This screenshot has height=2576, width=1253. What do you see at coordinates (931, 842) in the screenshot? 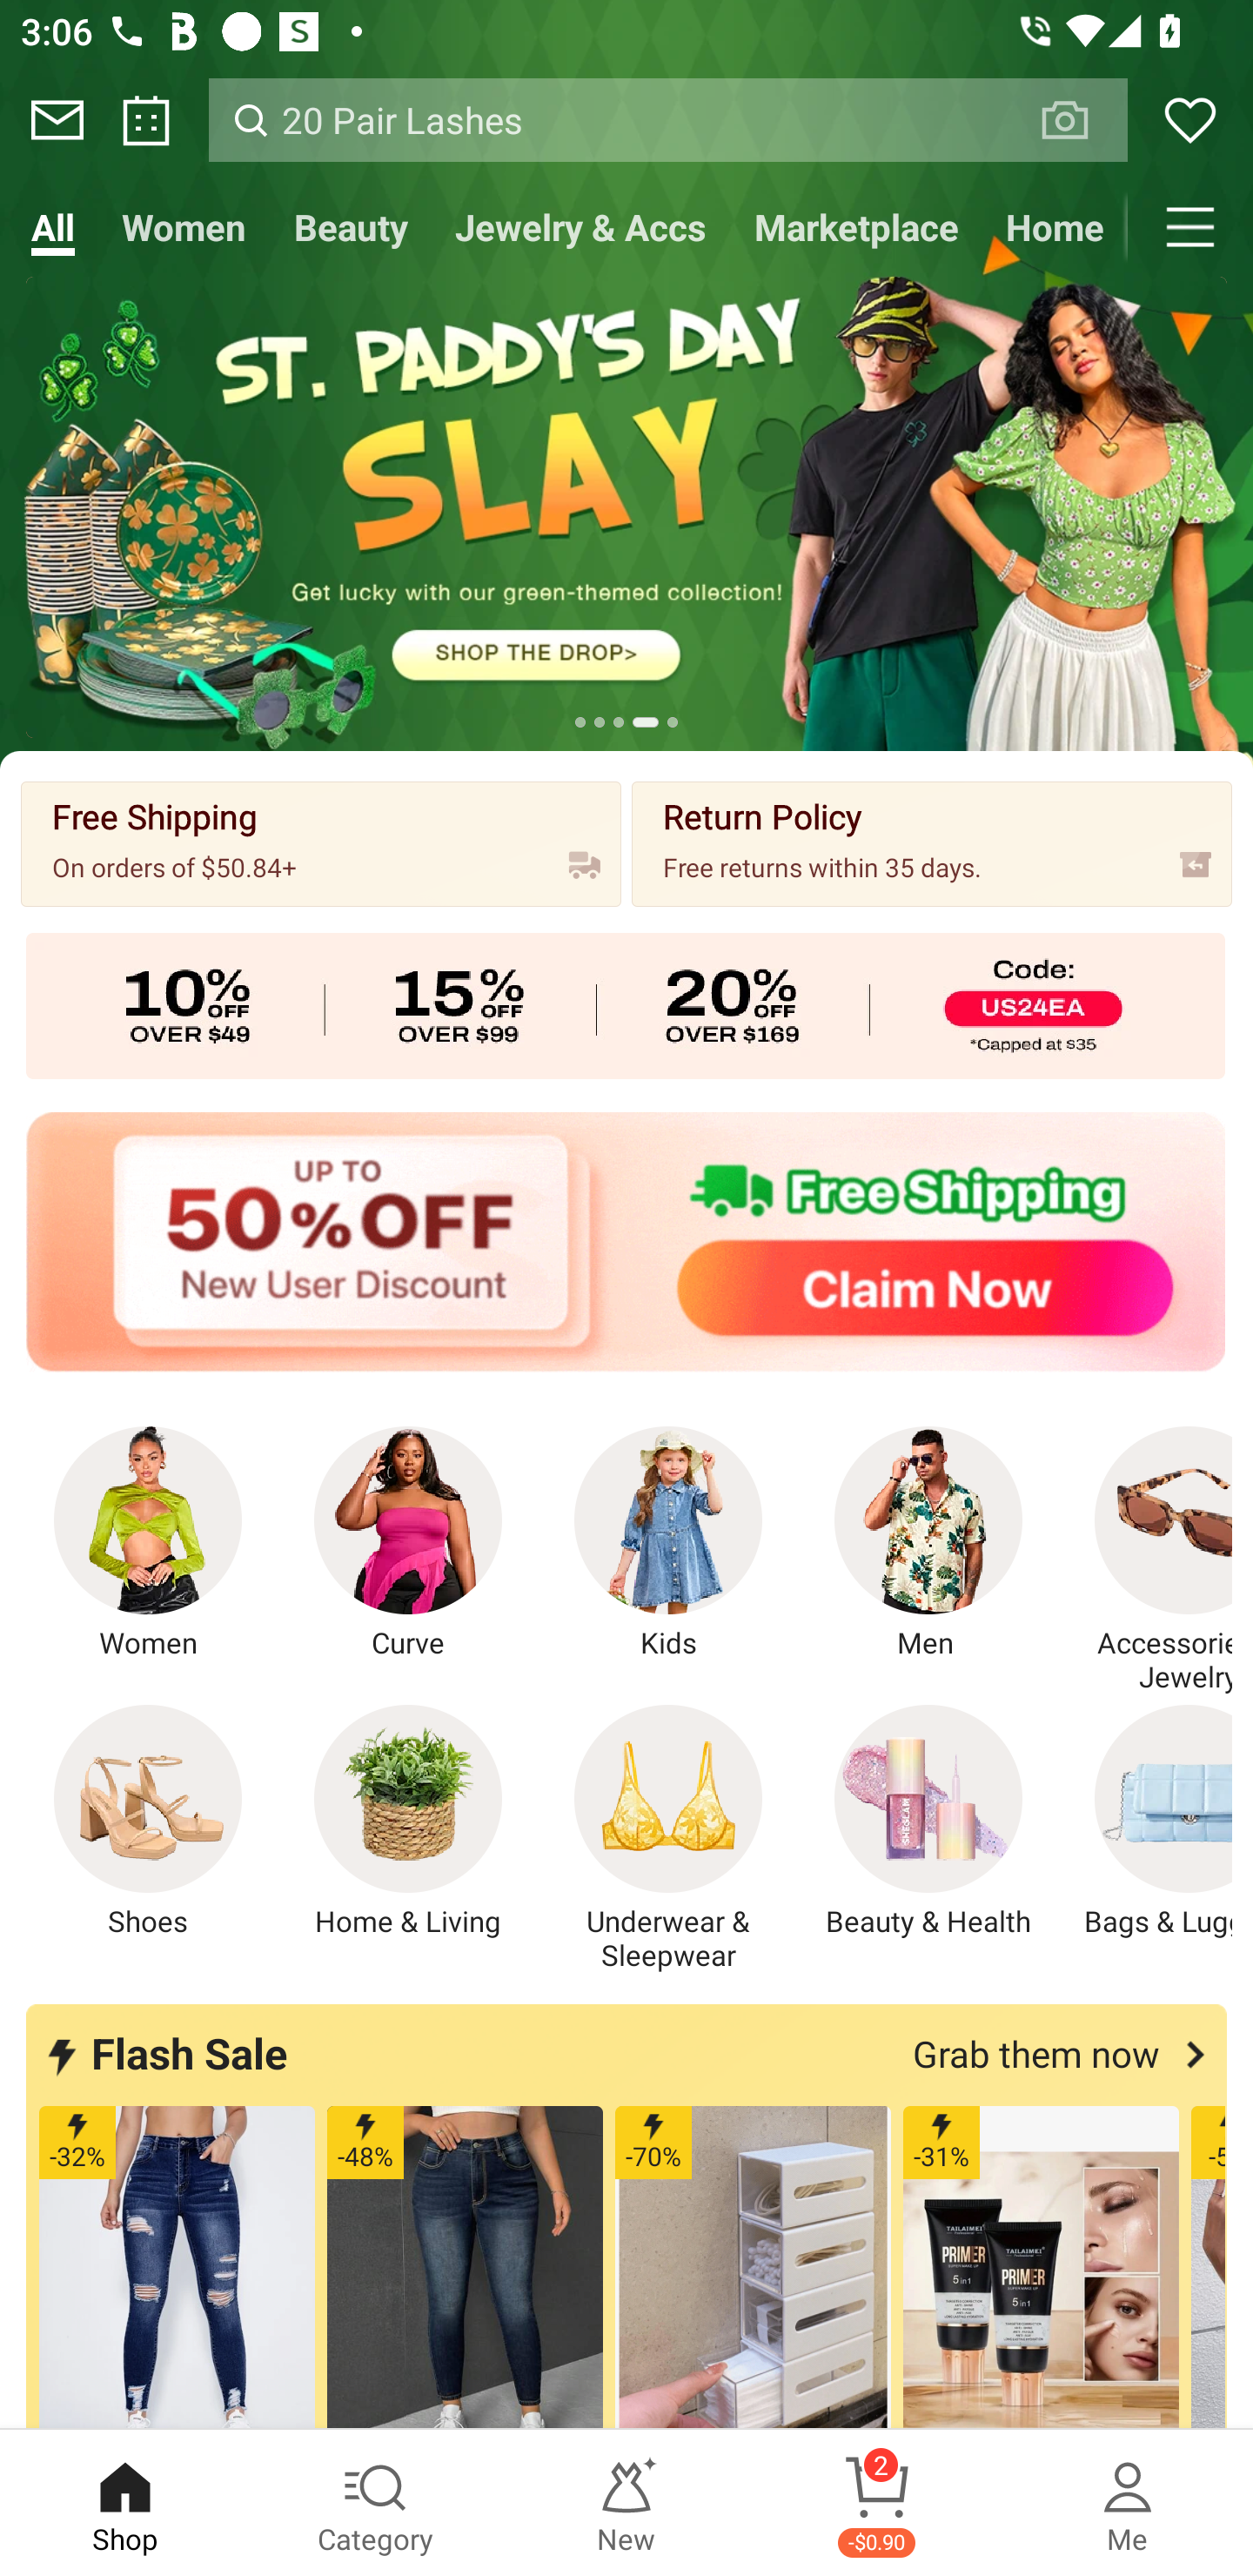
I see `Return Policy Free returns within 35 days.` at bounding box center [931, 842].